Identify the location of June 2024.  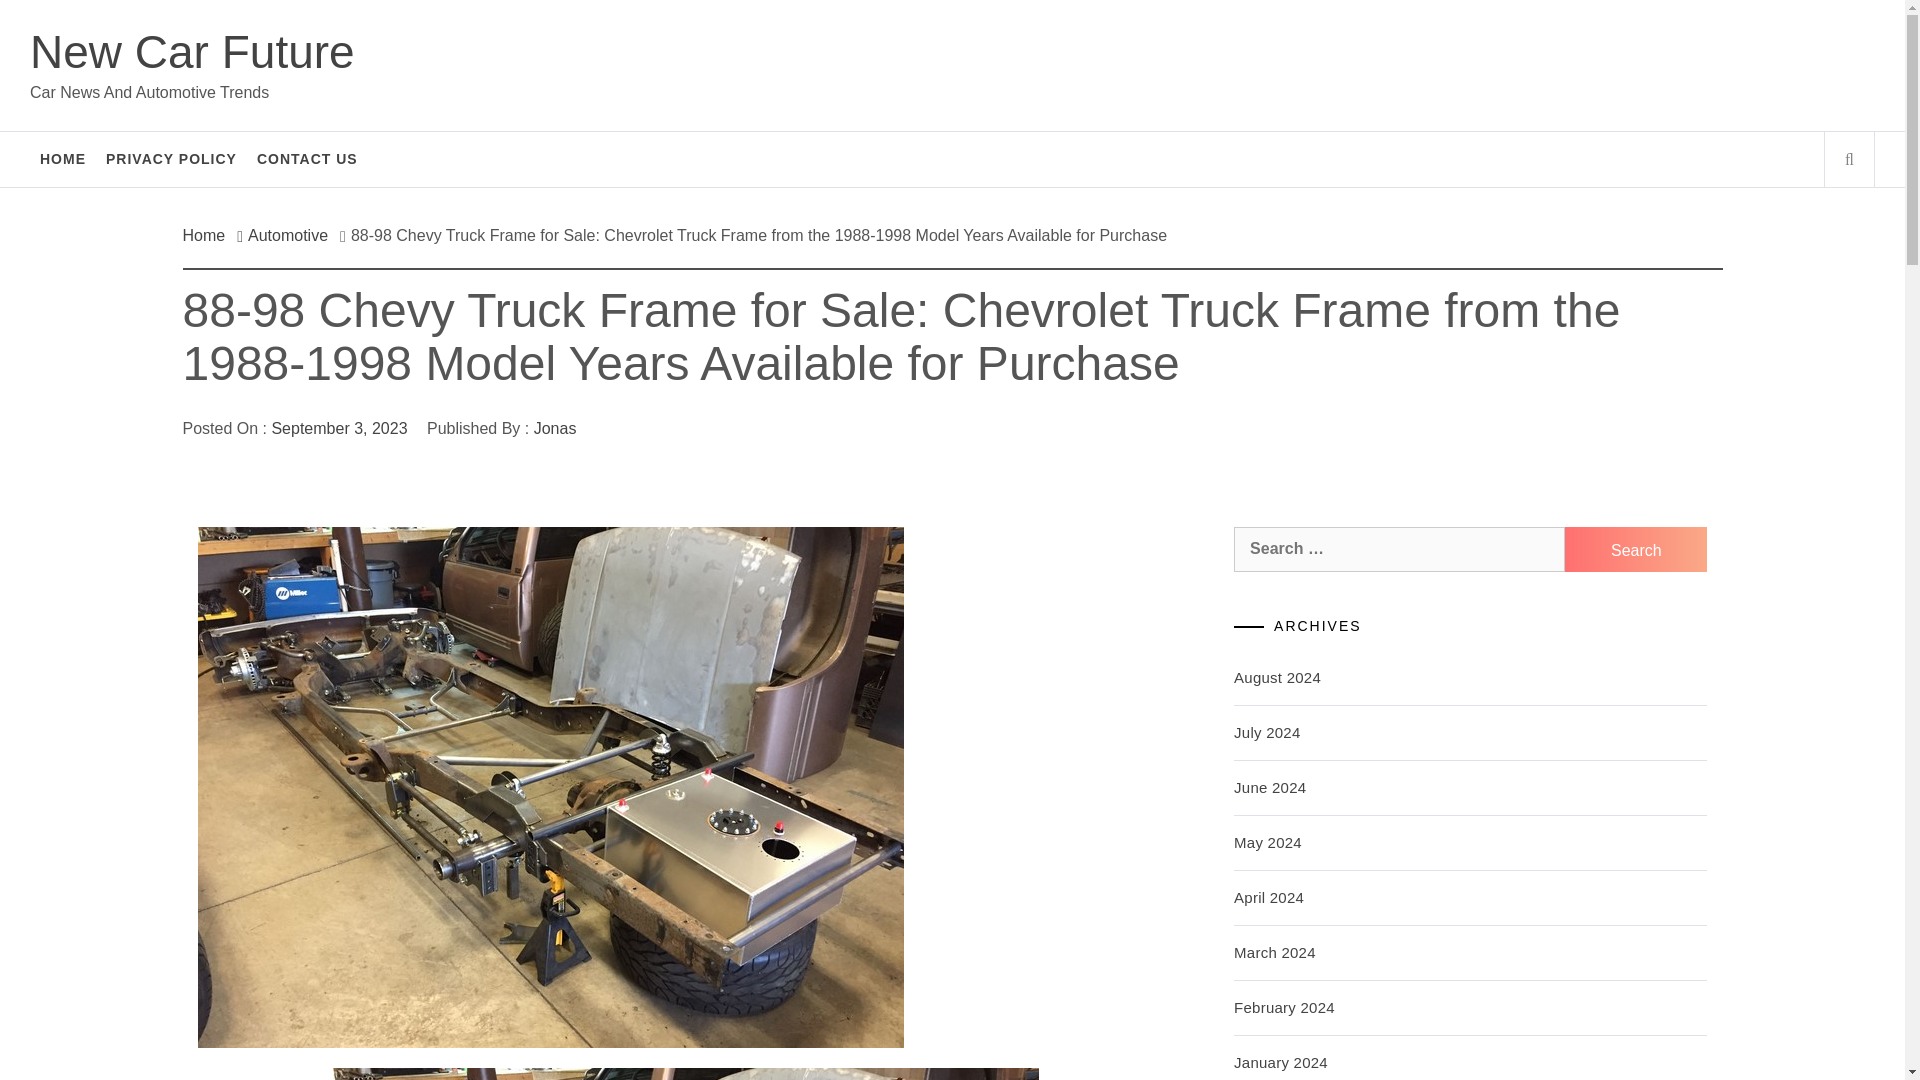
(1270, 786).